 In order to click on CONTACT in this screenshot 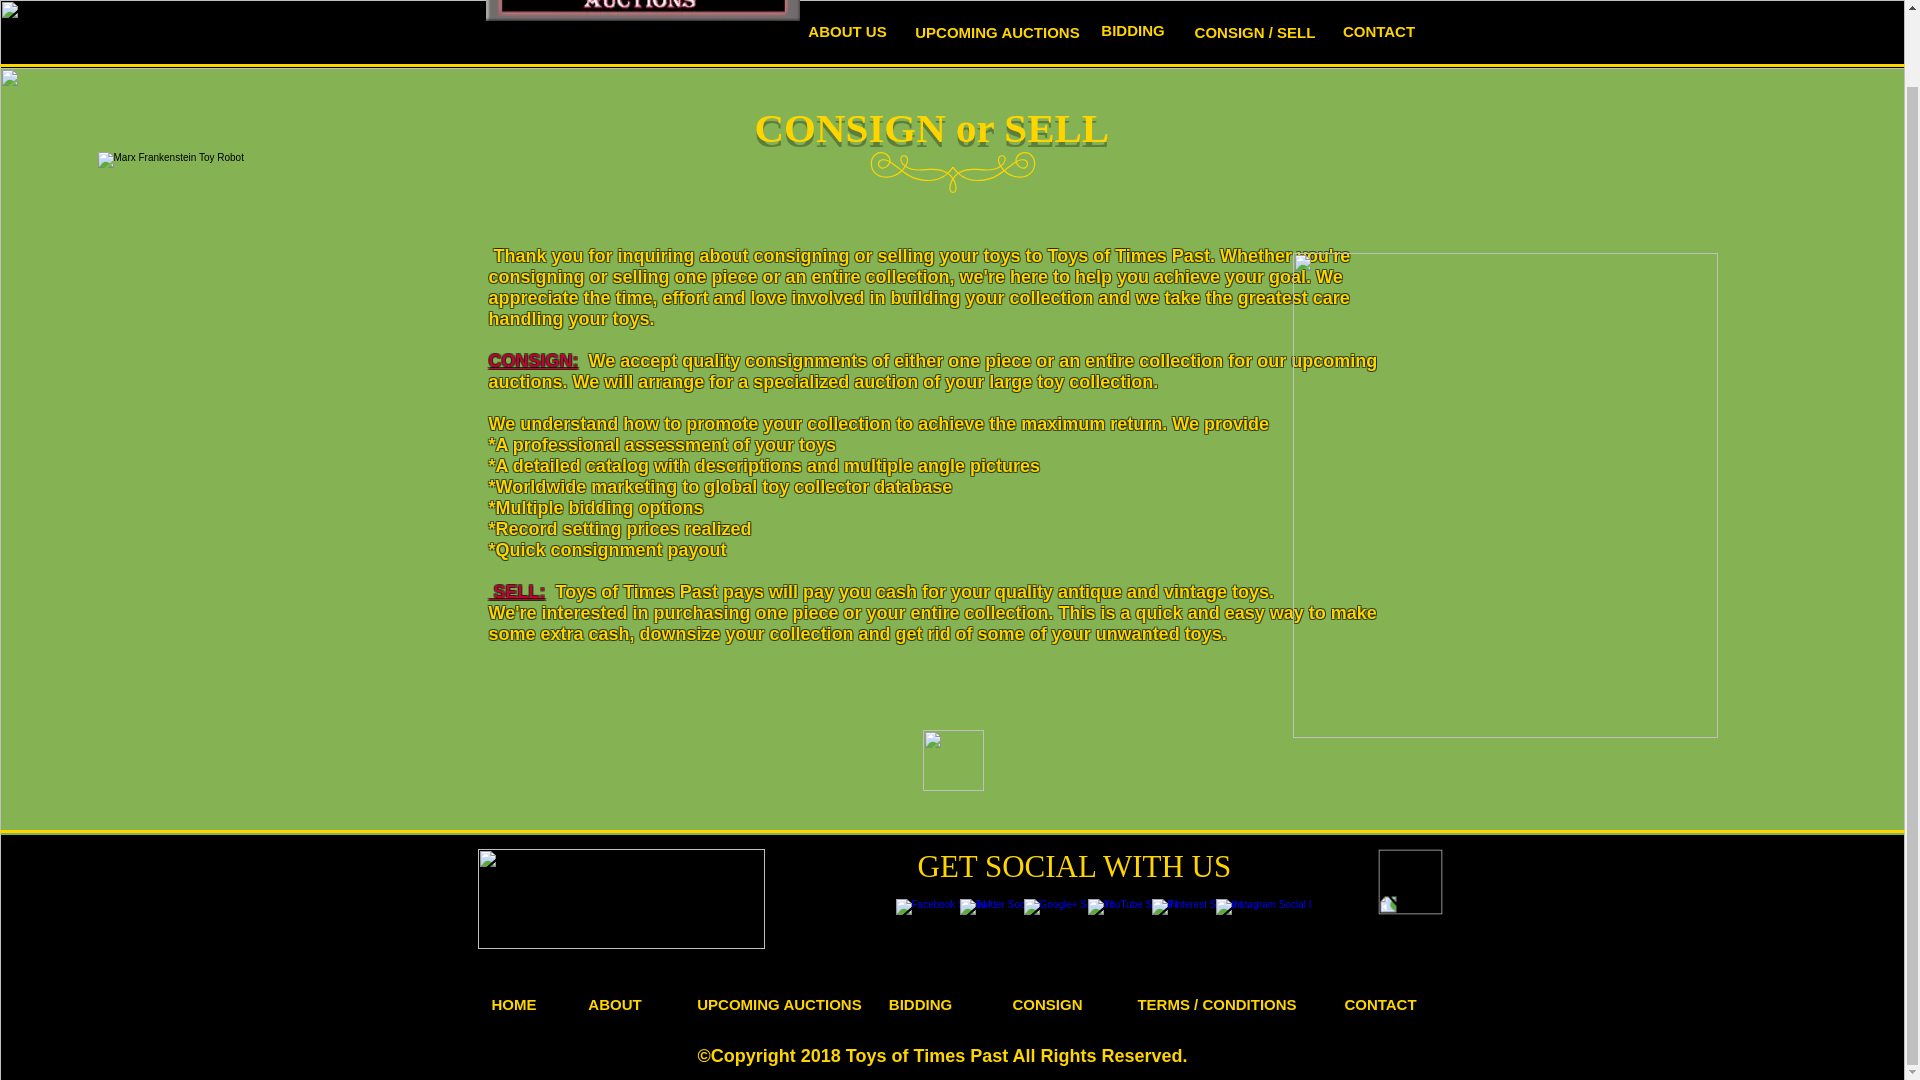, I will do `click(1379, 30)`.